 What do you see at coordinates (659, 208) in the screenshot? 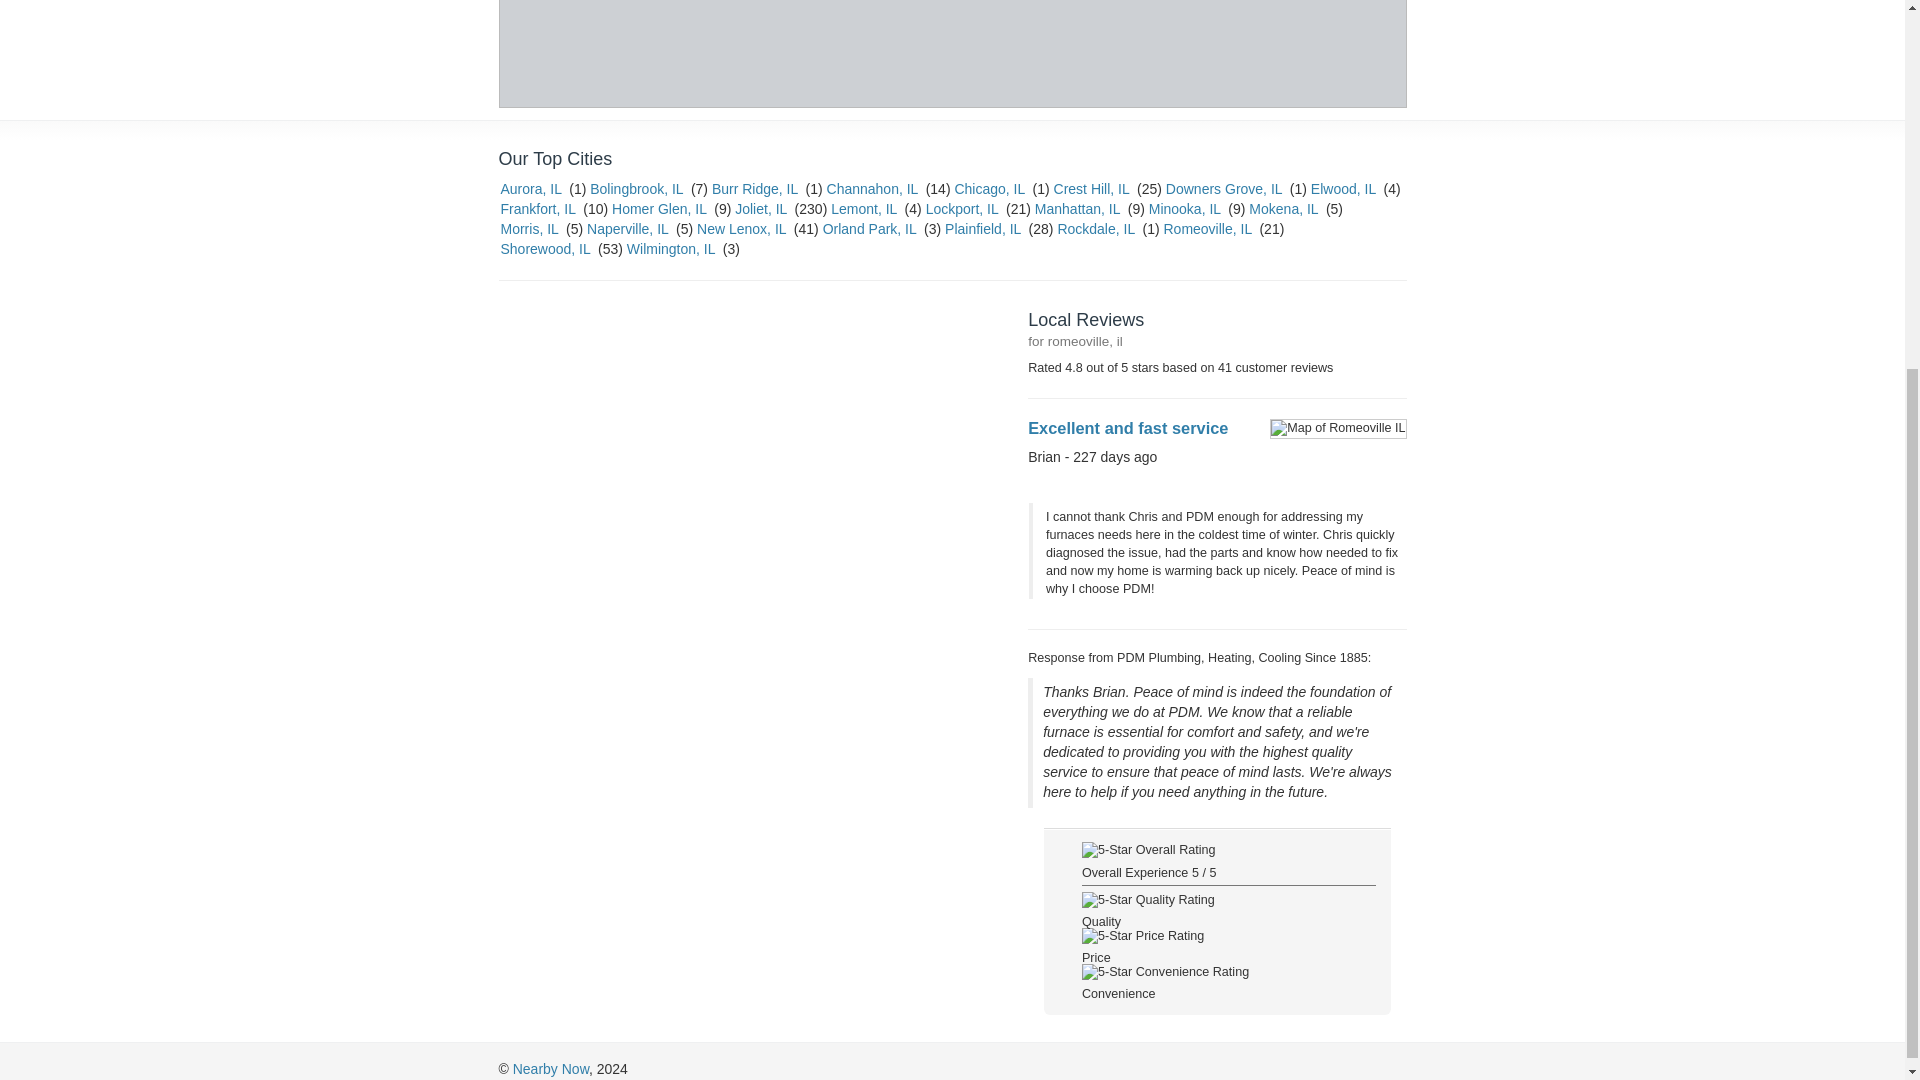
I see `Homer Glen, IL` at bounding box center [659, 208].